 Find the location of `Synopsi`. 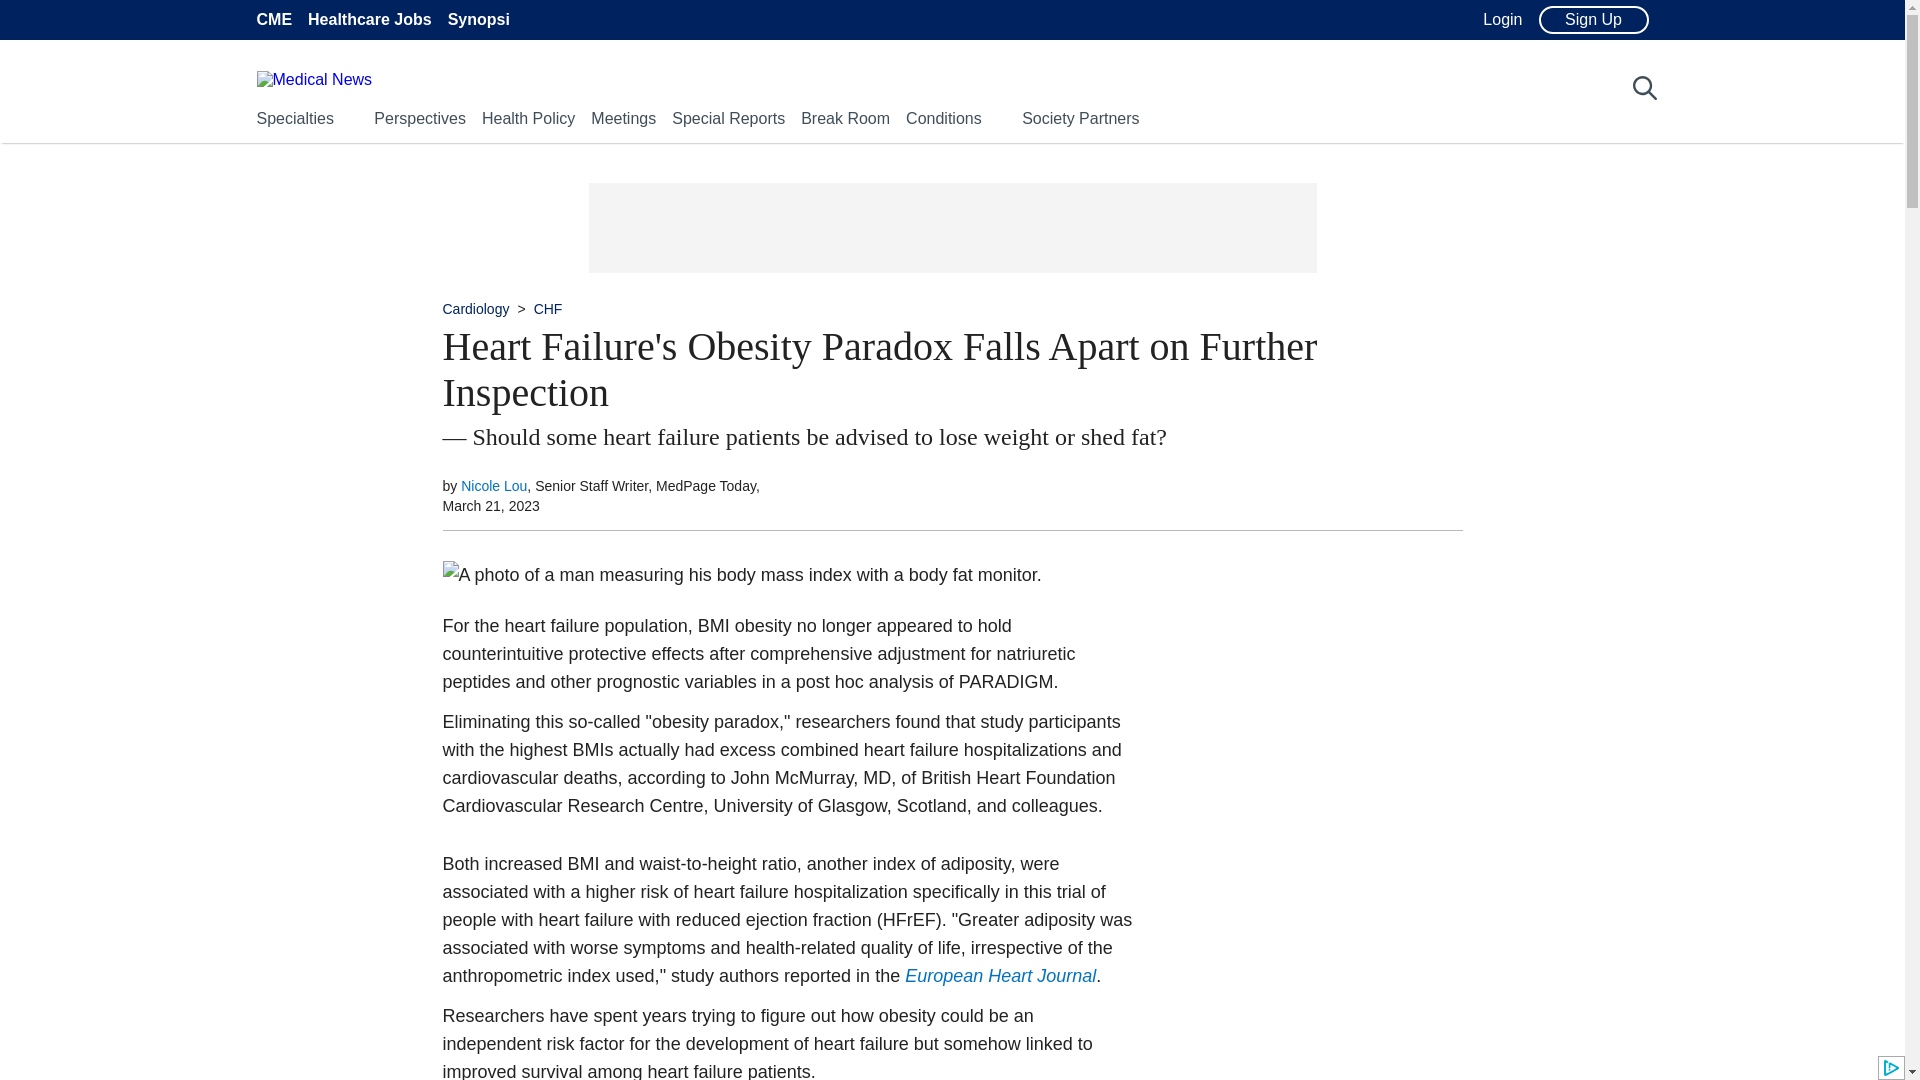

Synopsi is located at coordinates (478, 20).